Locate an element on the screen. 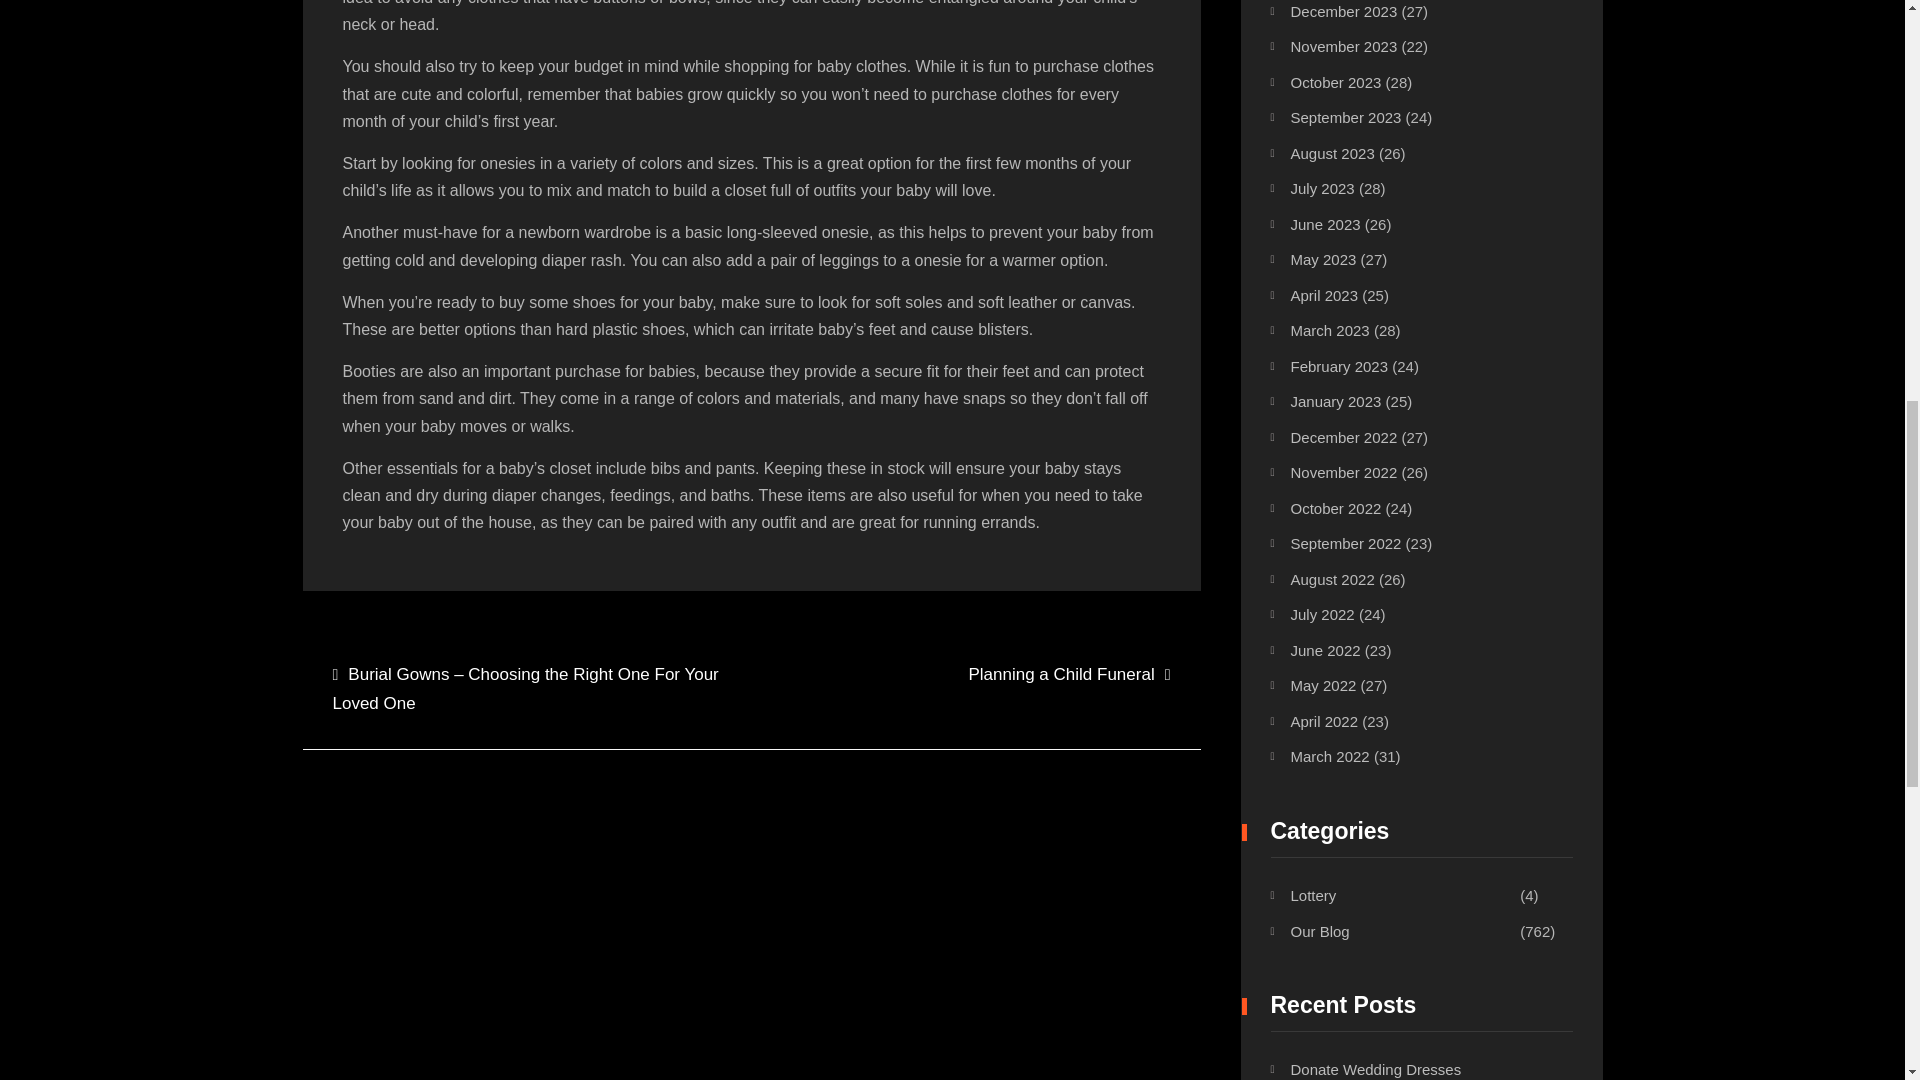 The height and width of the screenshot is (1080, 1920). December 2023 is located at coordinates (1344, 12).